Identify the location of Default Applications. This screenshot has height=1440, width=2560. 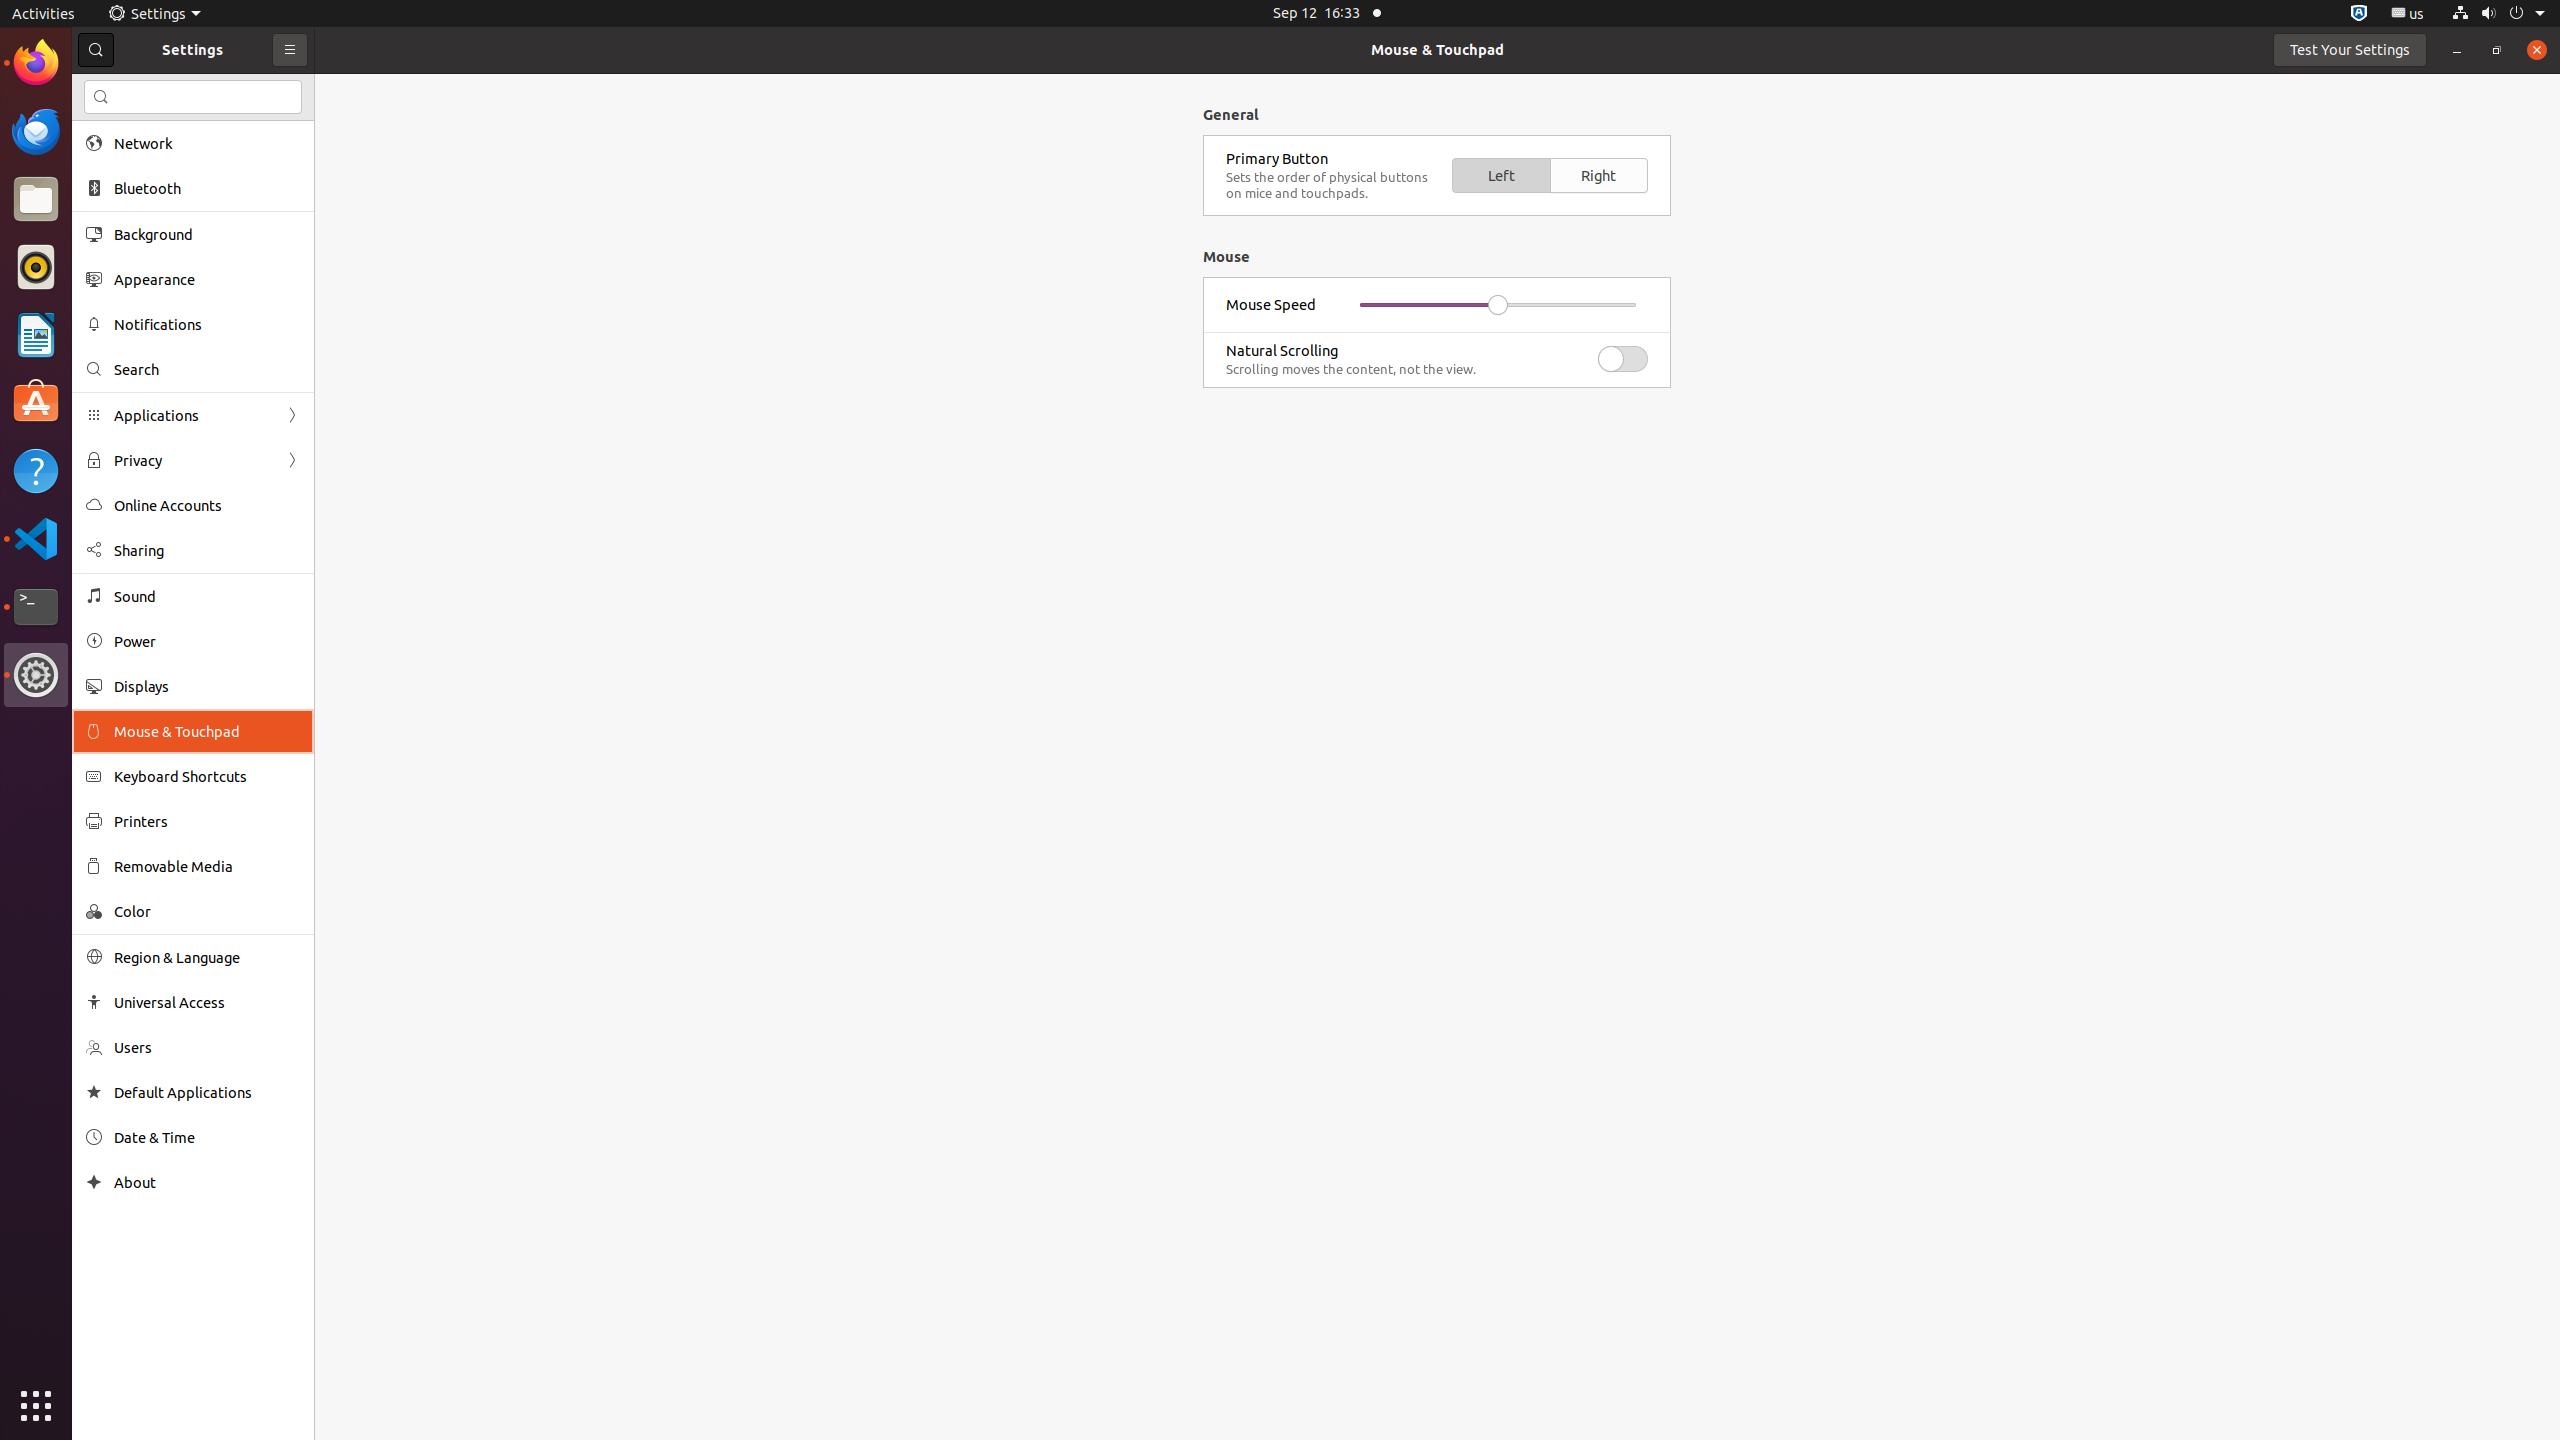
(207, 1092).